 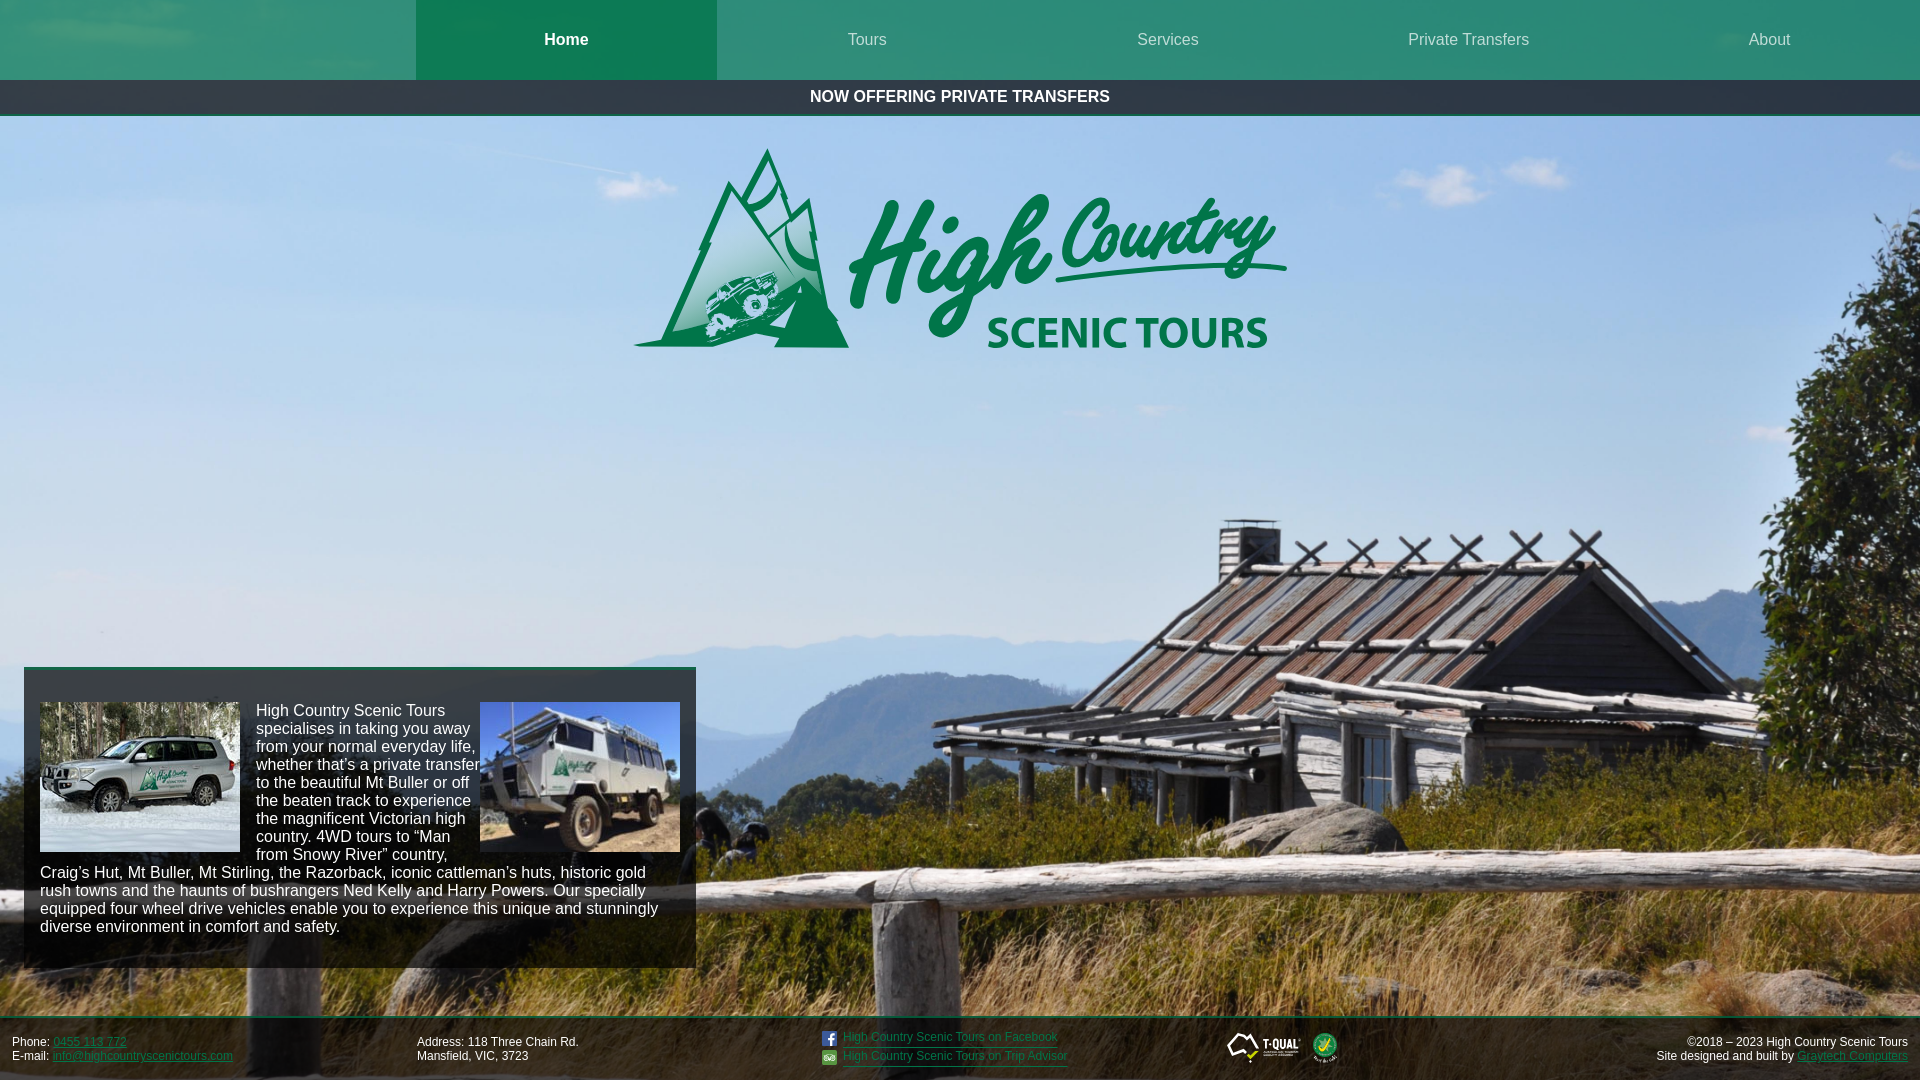 What do you see at coordinates (90, 1042) in the screenshot?
I see `0455 113 772` at bounding box center [90, 1042].